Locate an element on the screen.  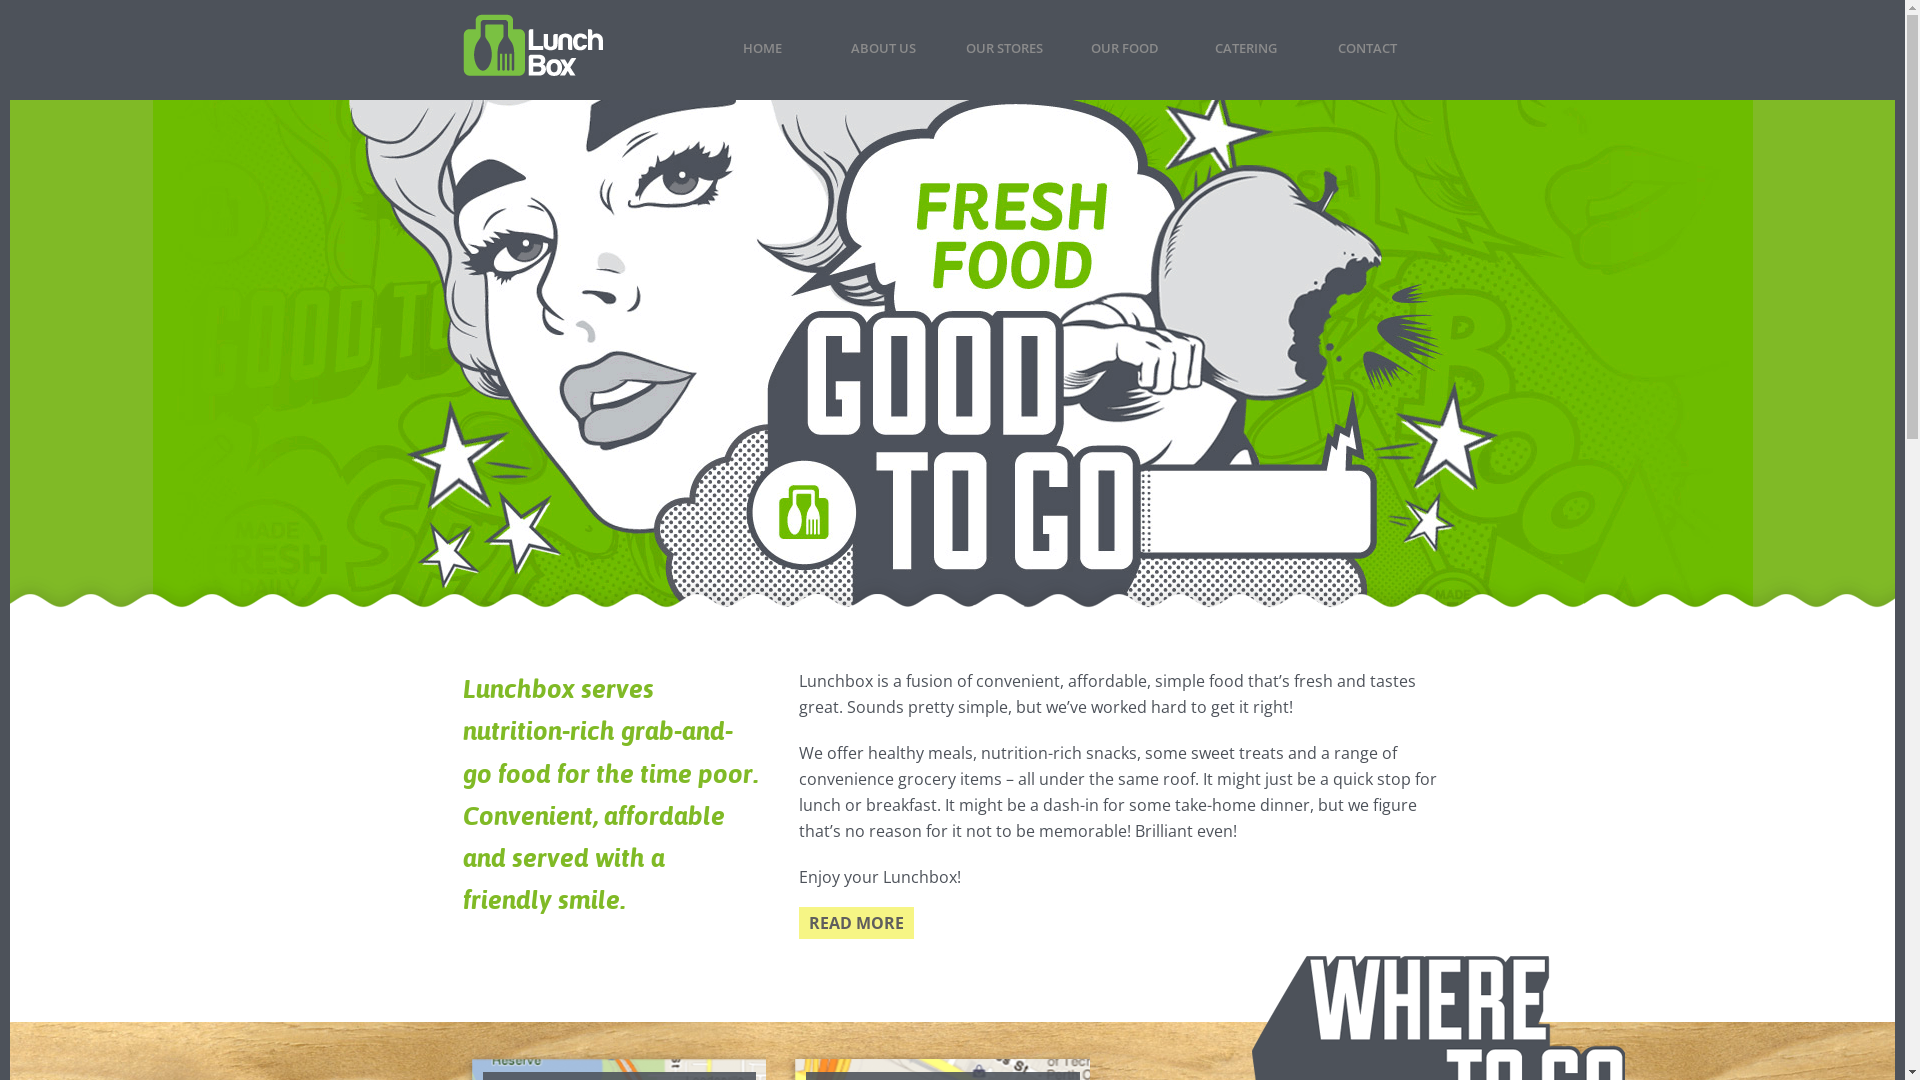
ABOUT US is located at coordinates (882, 56).